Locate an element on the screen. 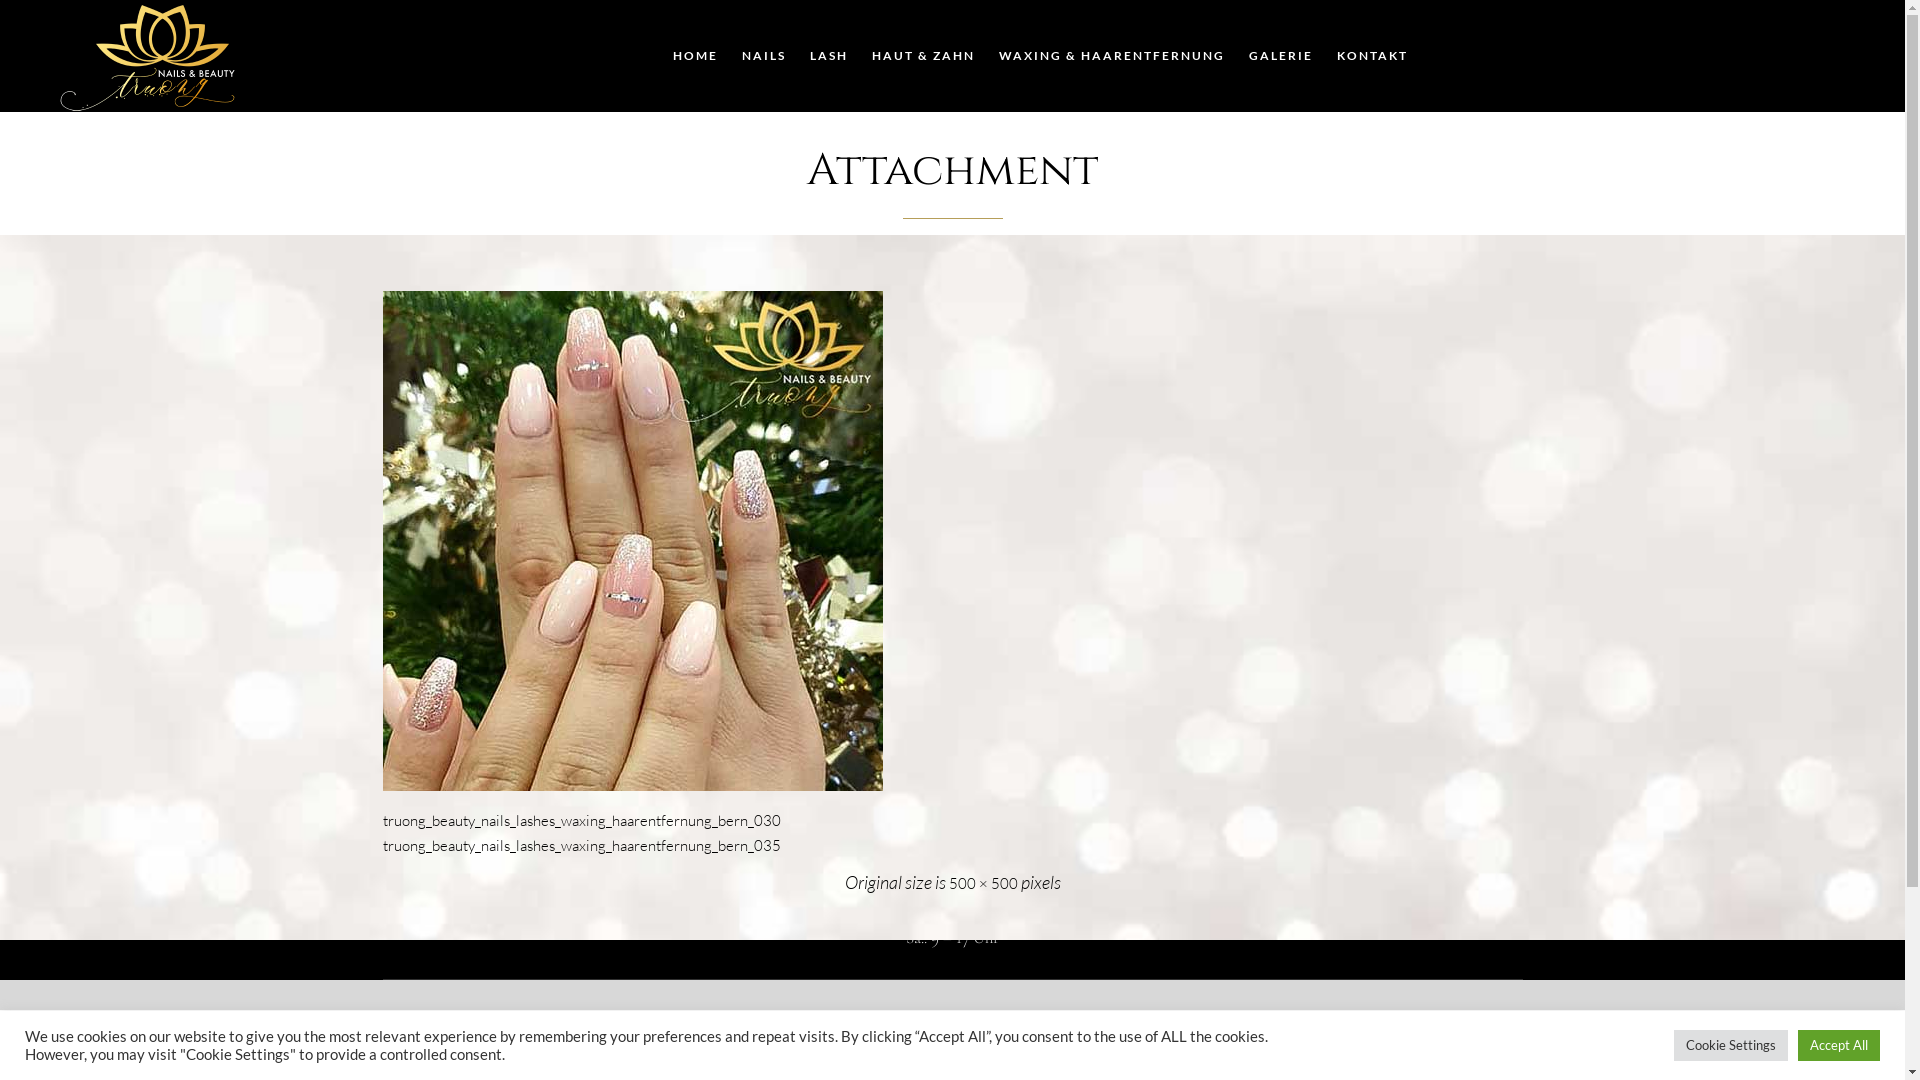 The height and width of the screenshot is (1080, 1920). +41 76 393 39 79 is located at coordinates (966, 850).